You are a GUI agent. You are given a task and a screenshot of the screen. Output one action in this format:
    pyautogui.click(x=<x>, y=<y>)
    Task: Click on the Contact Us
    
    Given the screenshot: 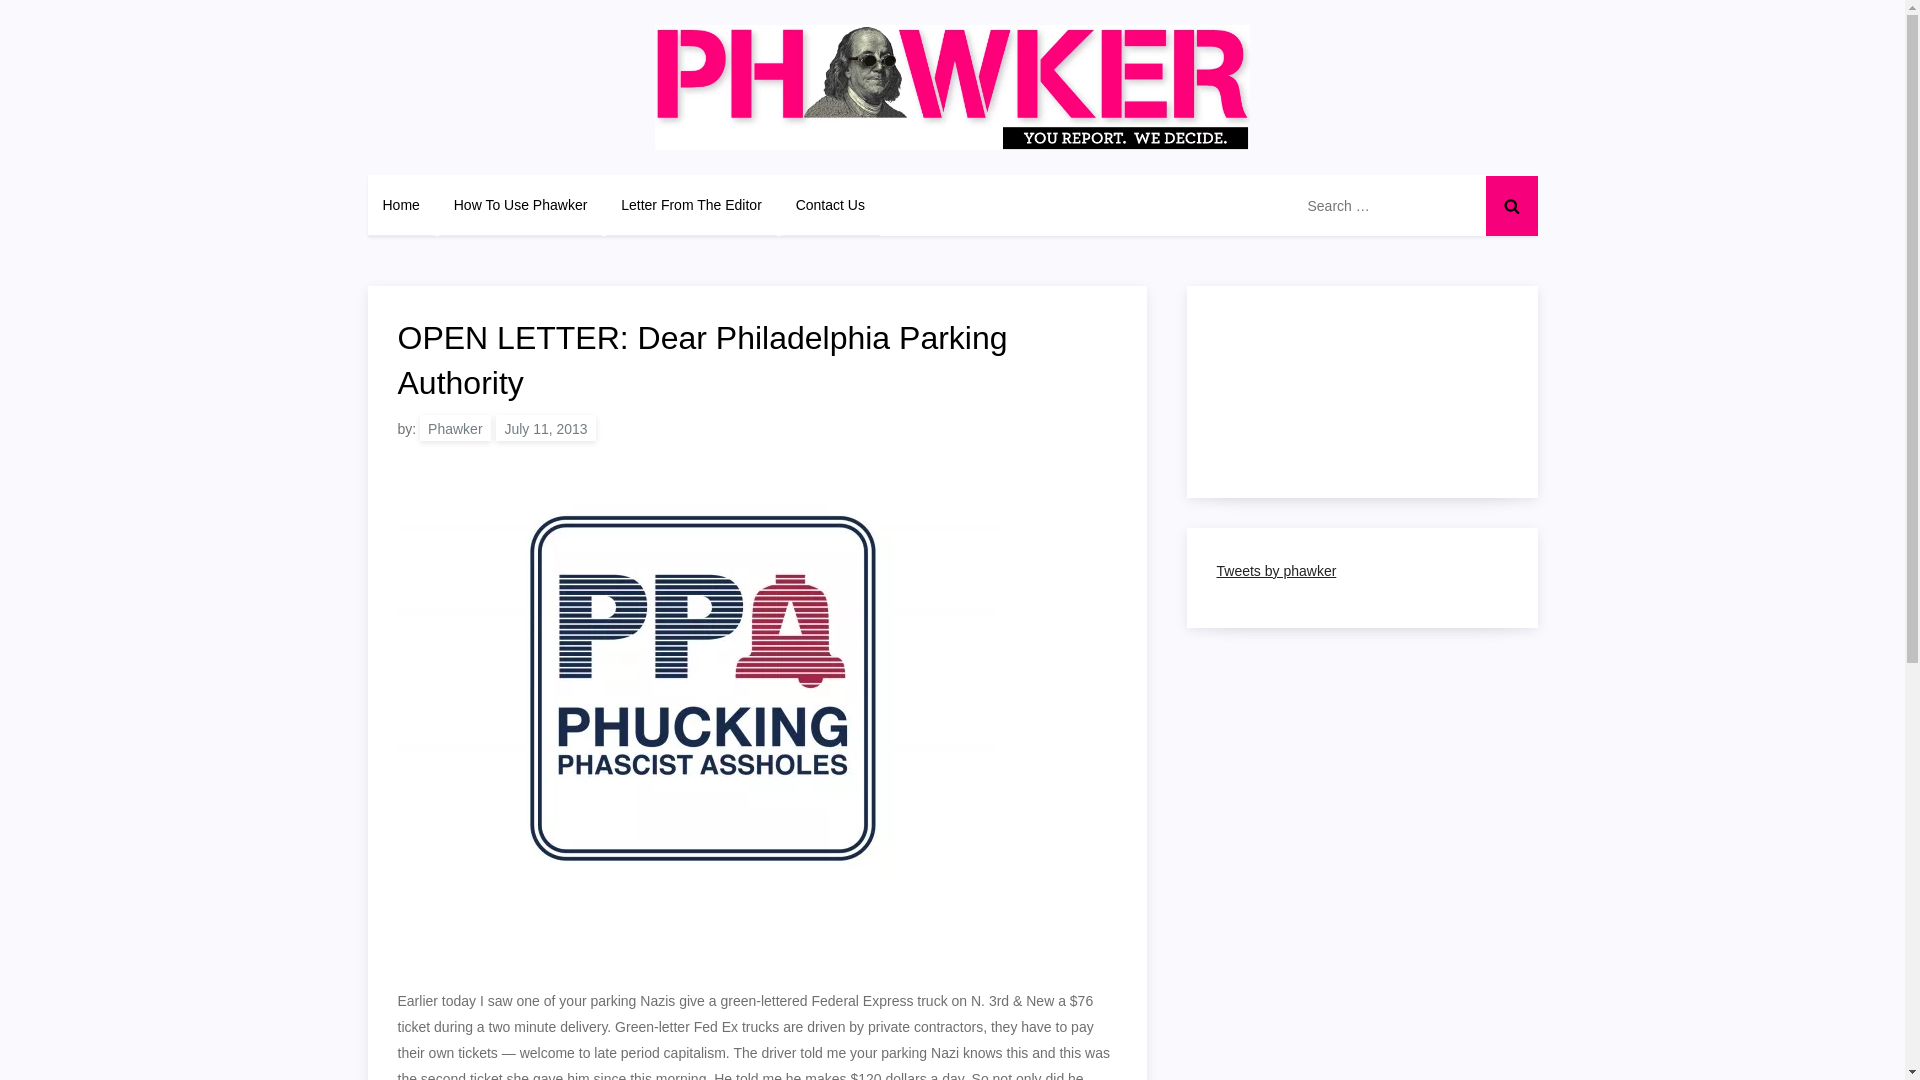 What is the action you would take?
    pyautogui.click(x=830, y=204)
    